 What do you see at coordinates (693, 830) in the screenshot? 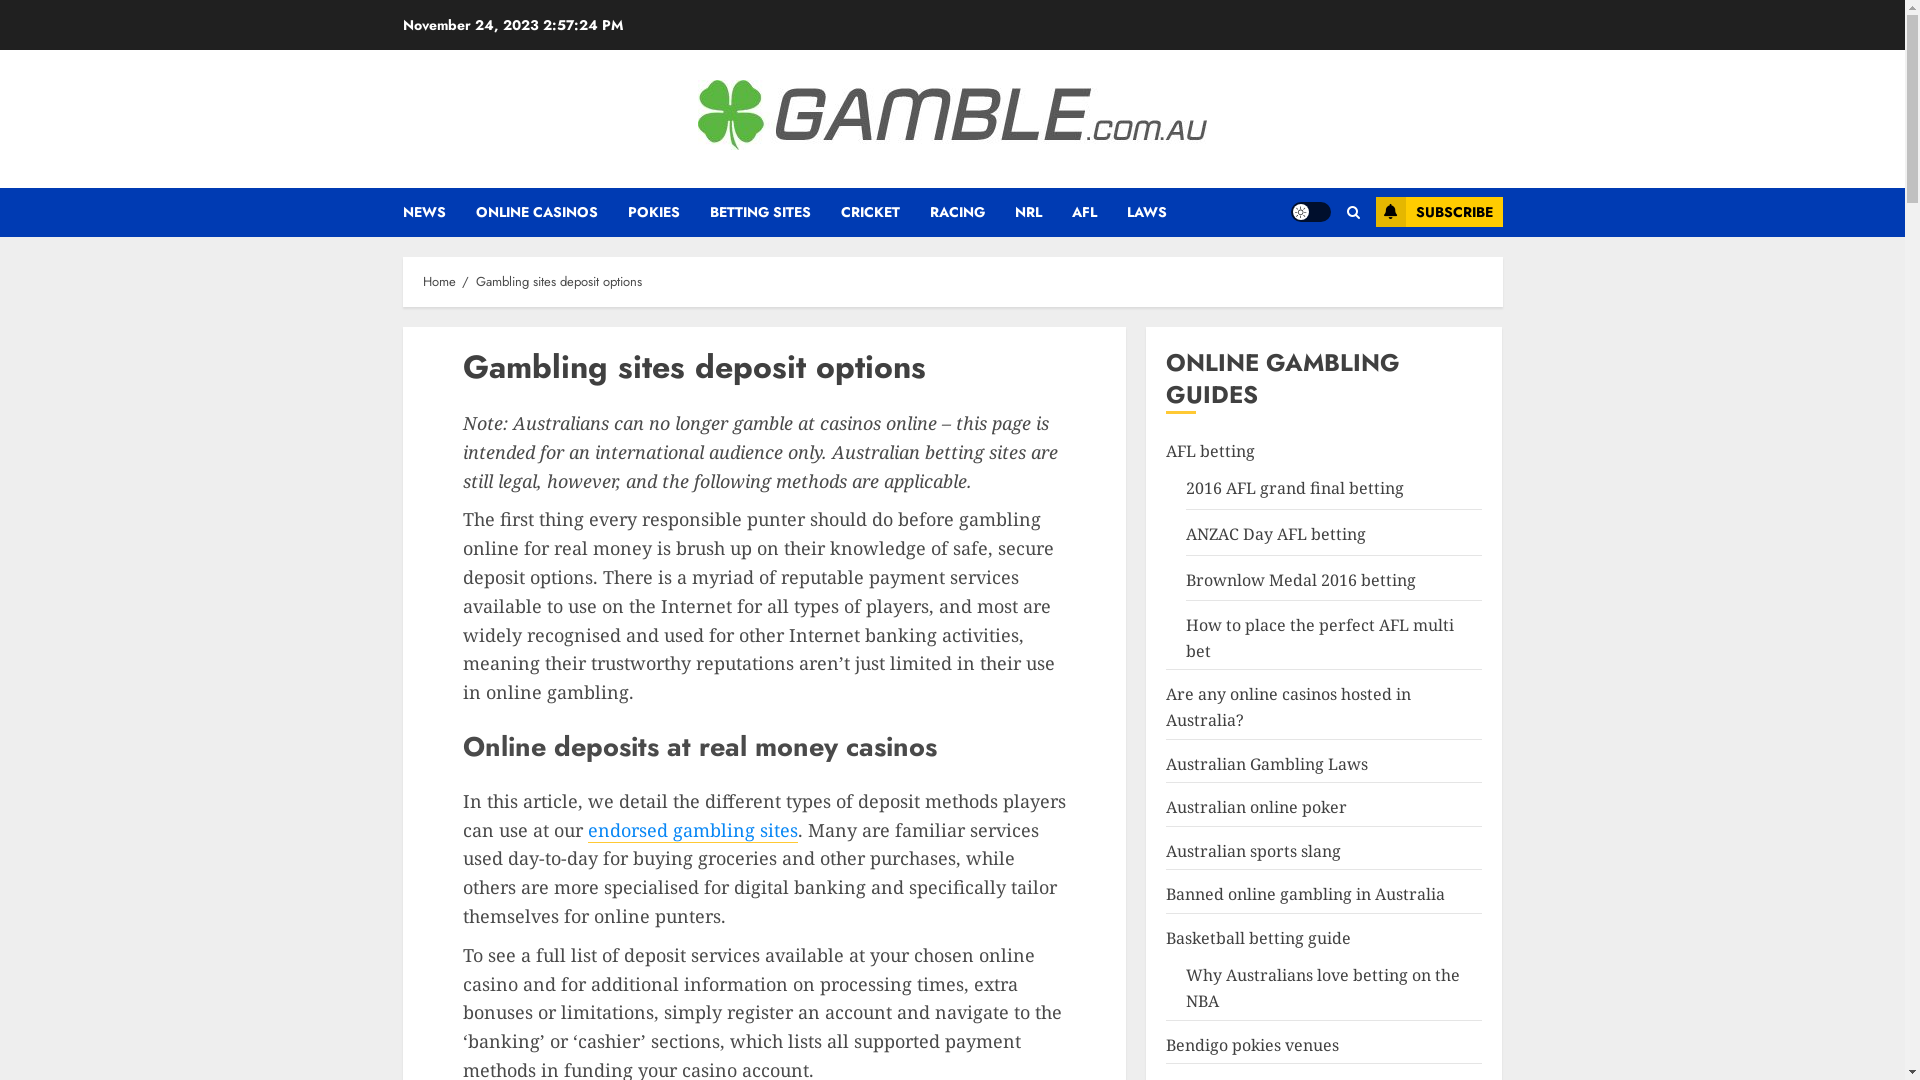
I see `endorsed gambling sites` at bounding box center [693, 830].